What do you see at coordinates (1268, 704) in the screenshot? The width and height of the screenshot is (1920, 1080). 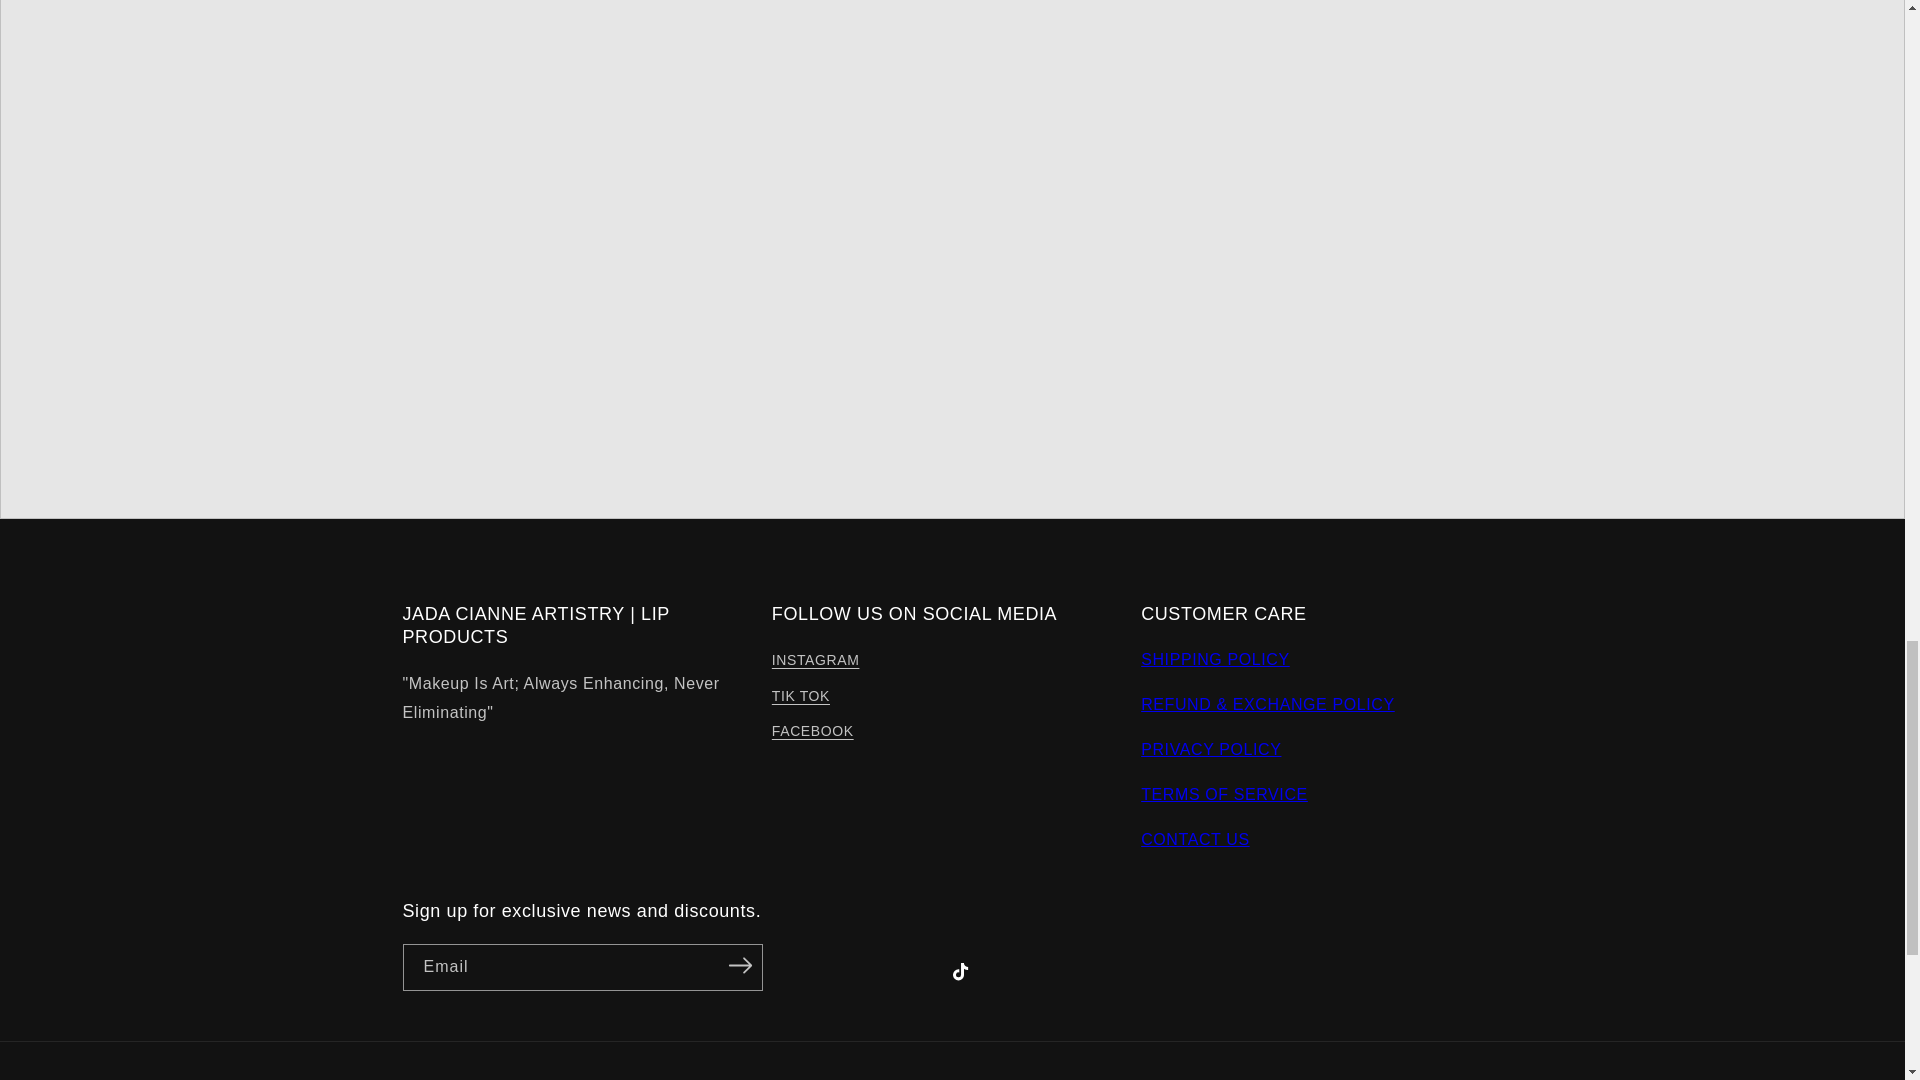 I see `Refund Policy` at bounding box center [1268, 704].